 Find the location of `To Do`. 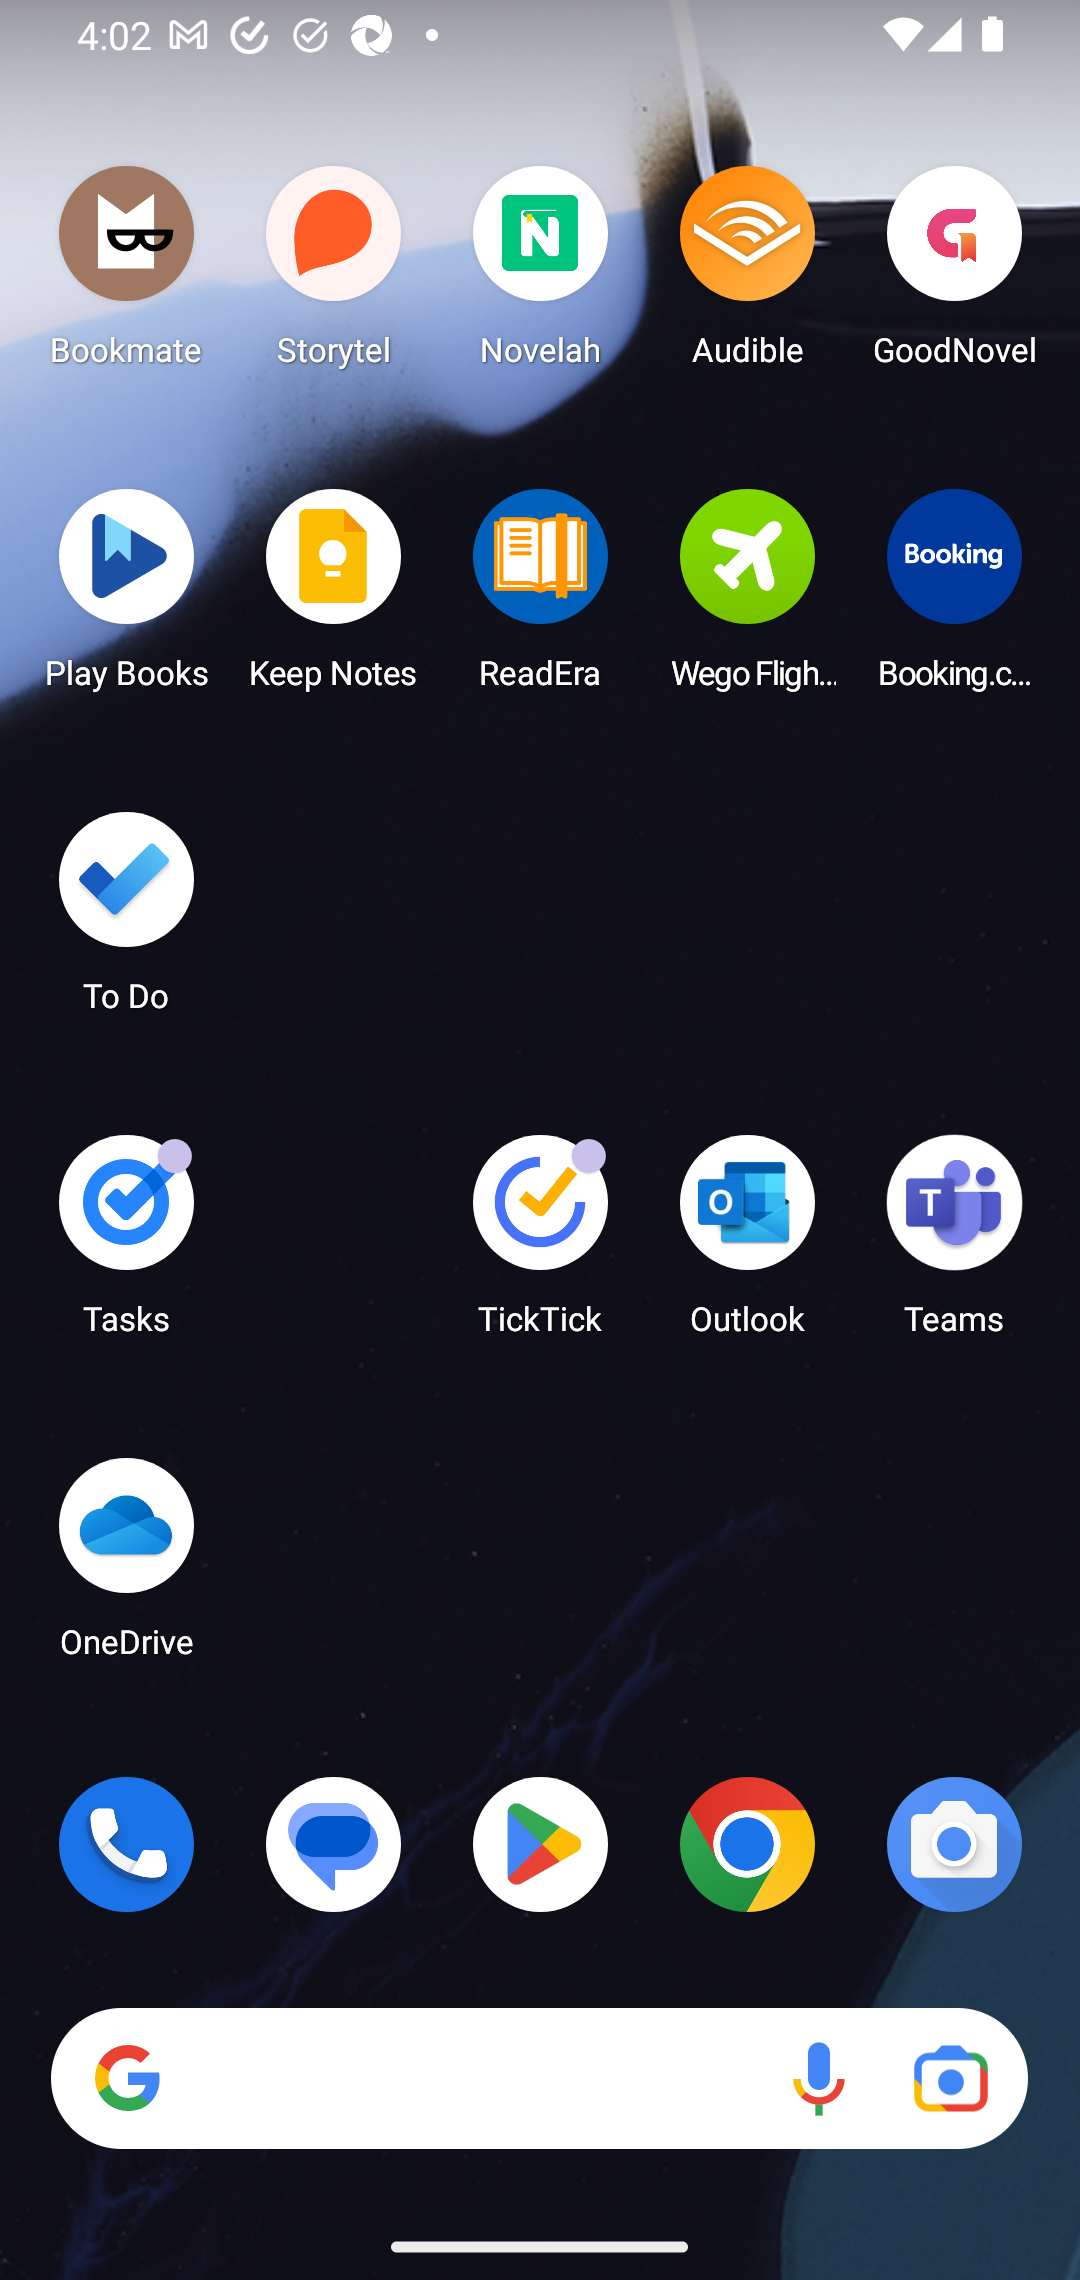

To Do is located at coordinates (126, 921).